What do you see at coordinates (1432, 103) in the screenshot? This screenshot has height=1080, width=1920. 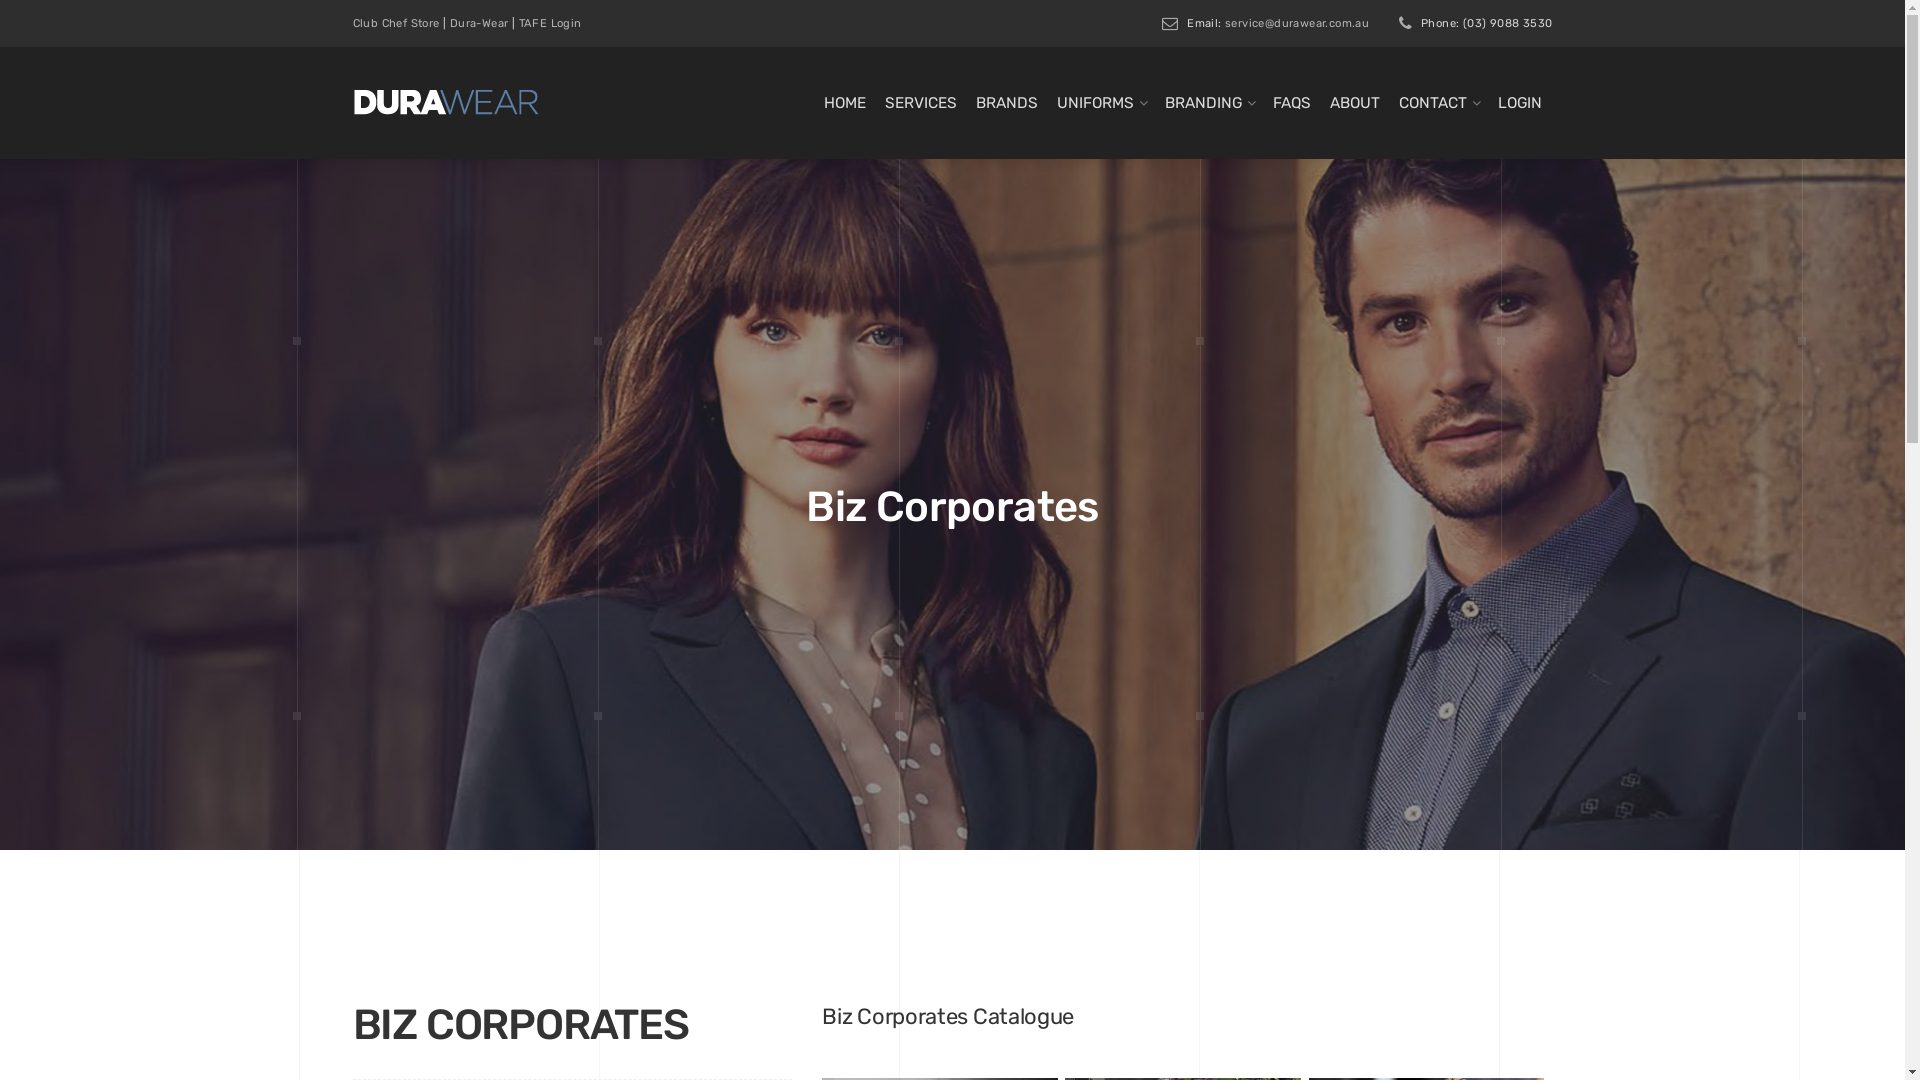 I see `CONTACT` at bounding box center [1432, 103].